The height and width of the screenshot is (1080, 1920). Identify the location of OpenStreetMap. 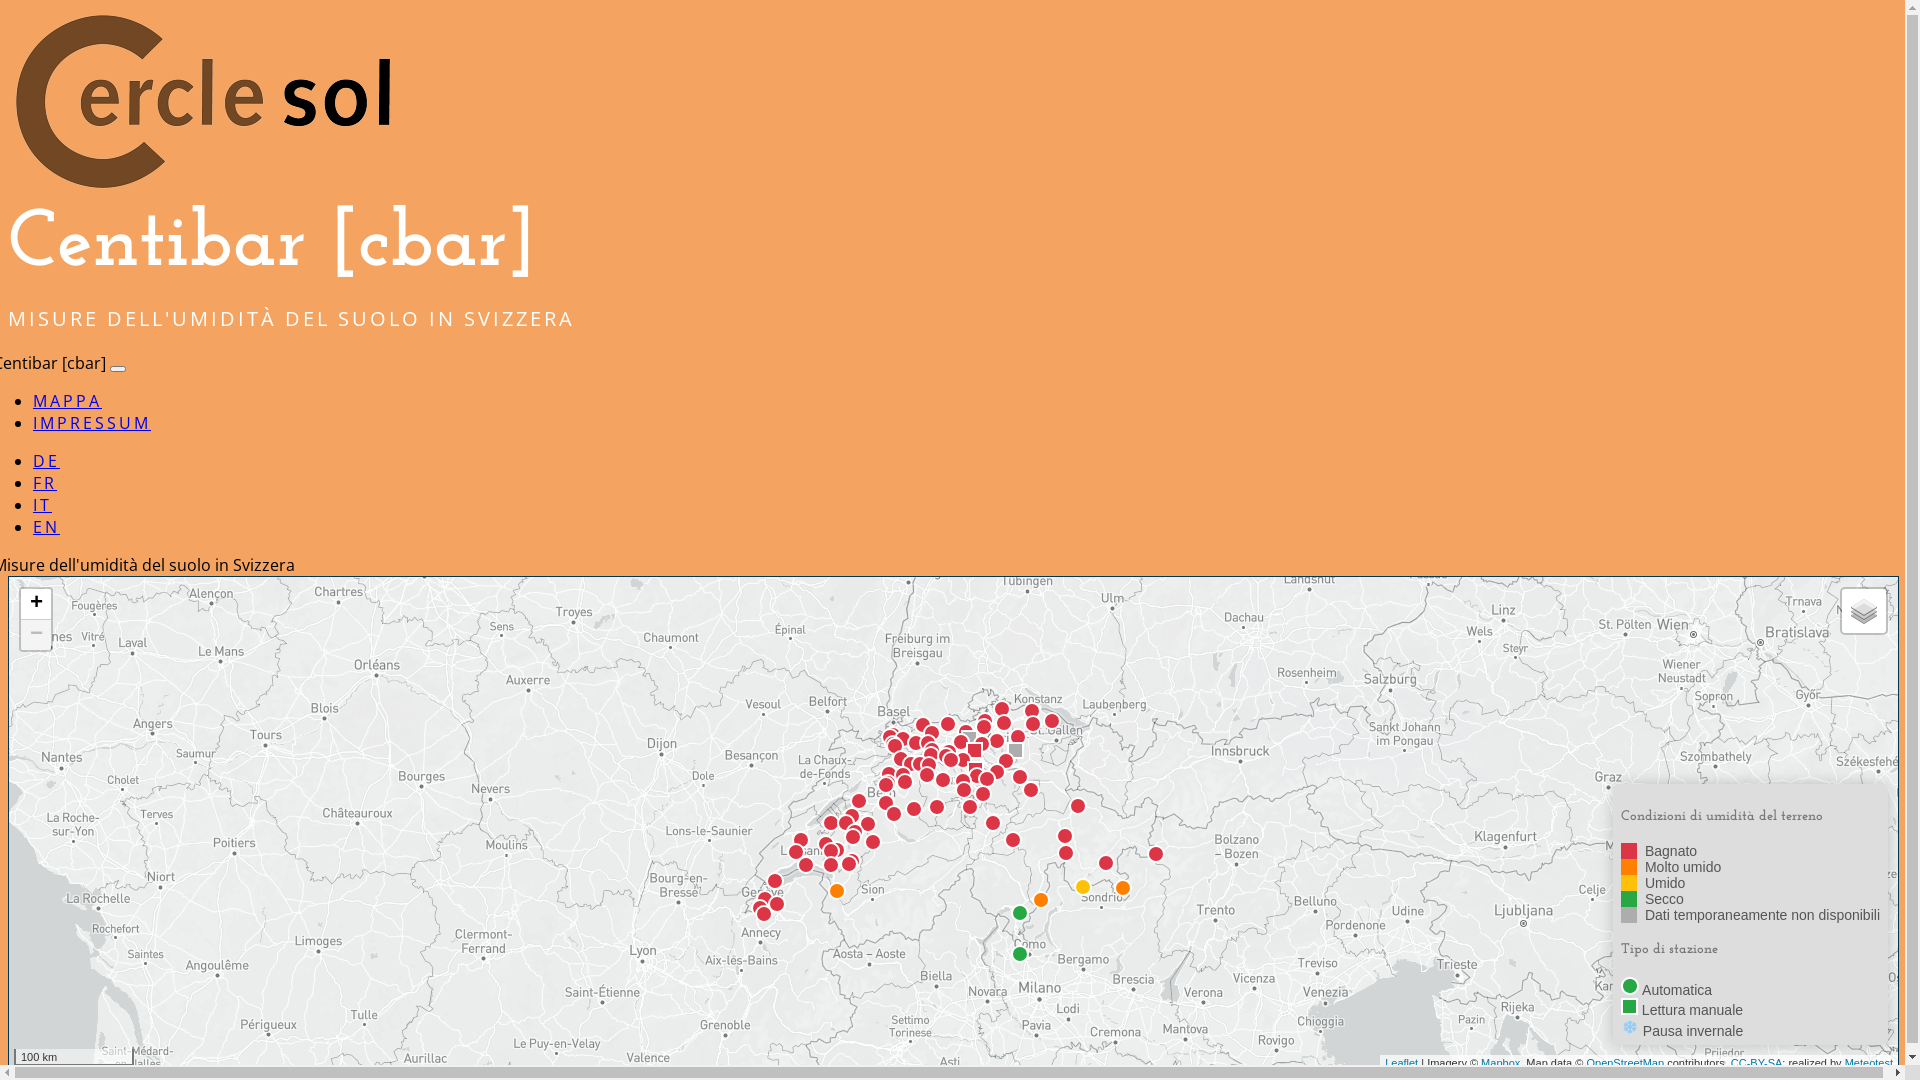
(1625, 1062).